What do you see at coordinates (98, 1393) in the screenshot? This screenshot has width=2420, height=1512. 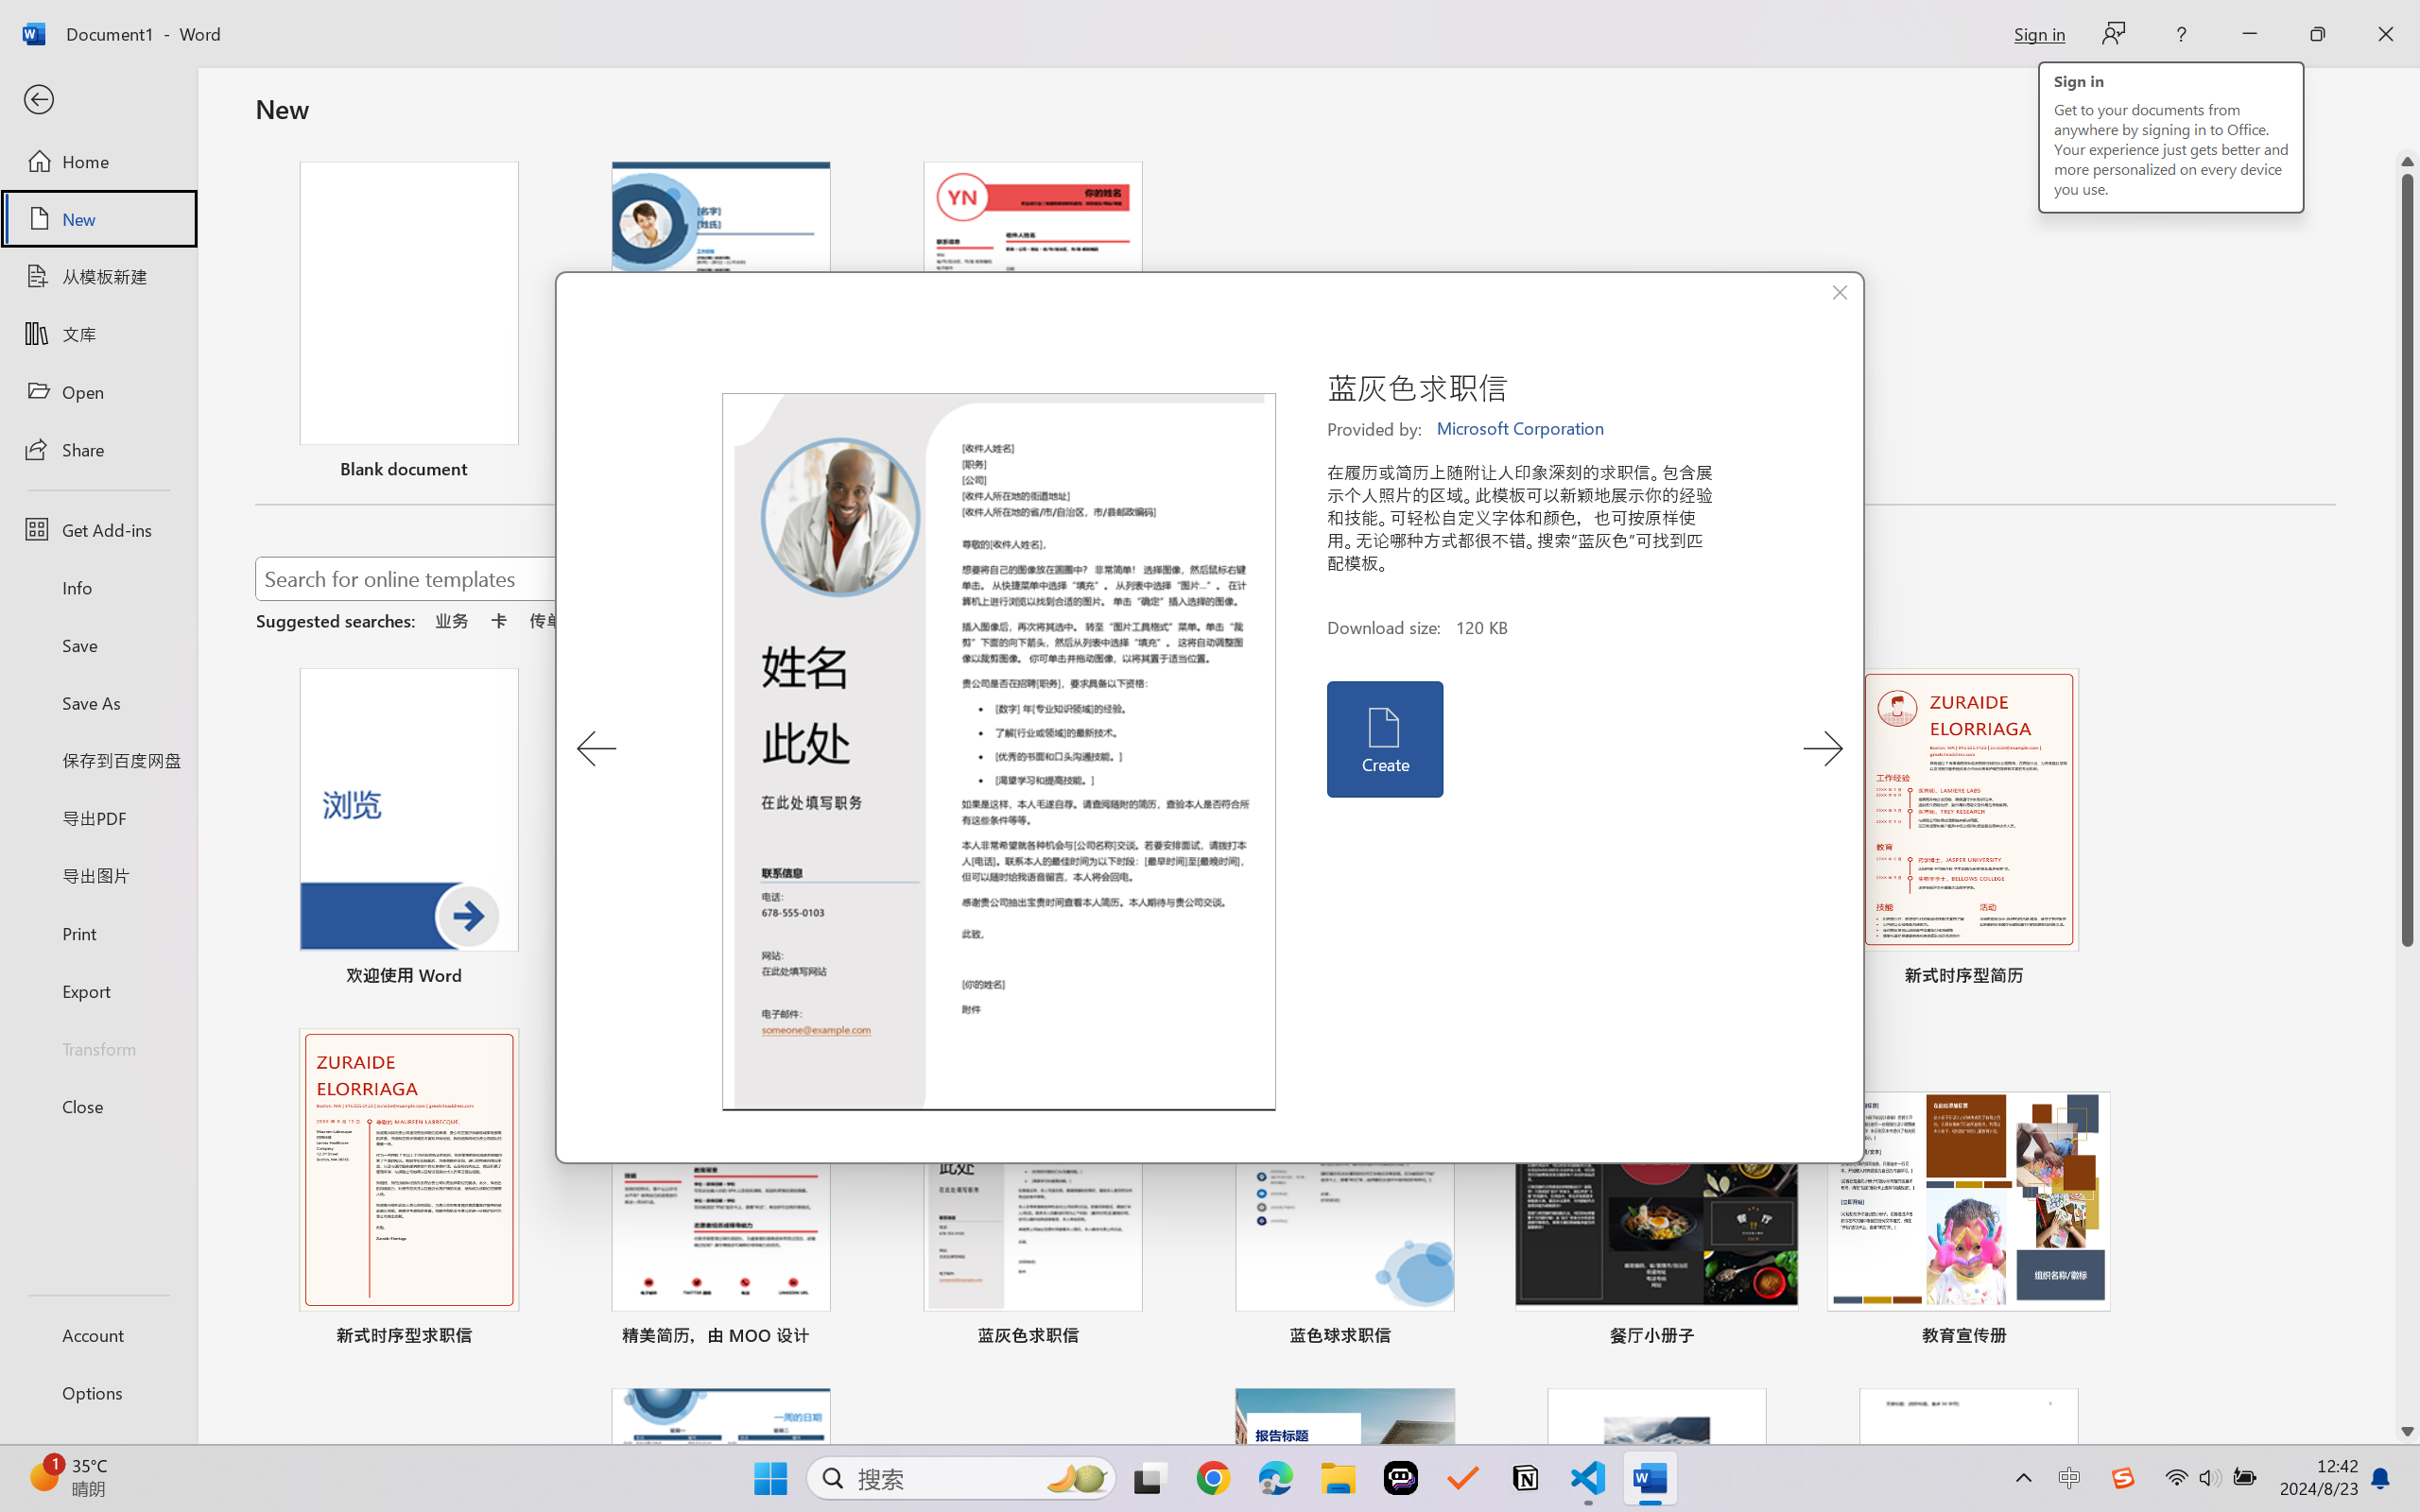 I see `Options` at bounding box center [98, 1393].